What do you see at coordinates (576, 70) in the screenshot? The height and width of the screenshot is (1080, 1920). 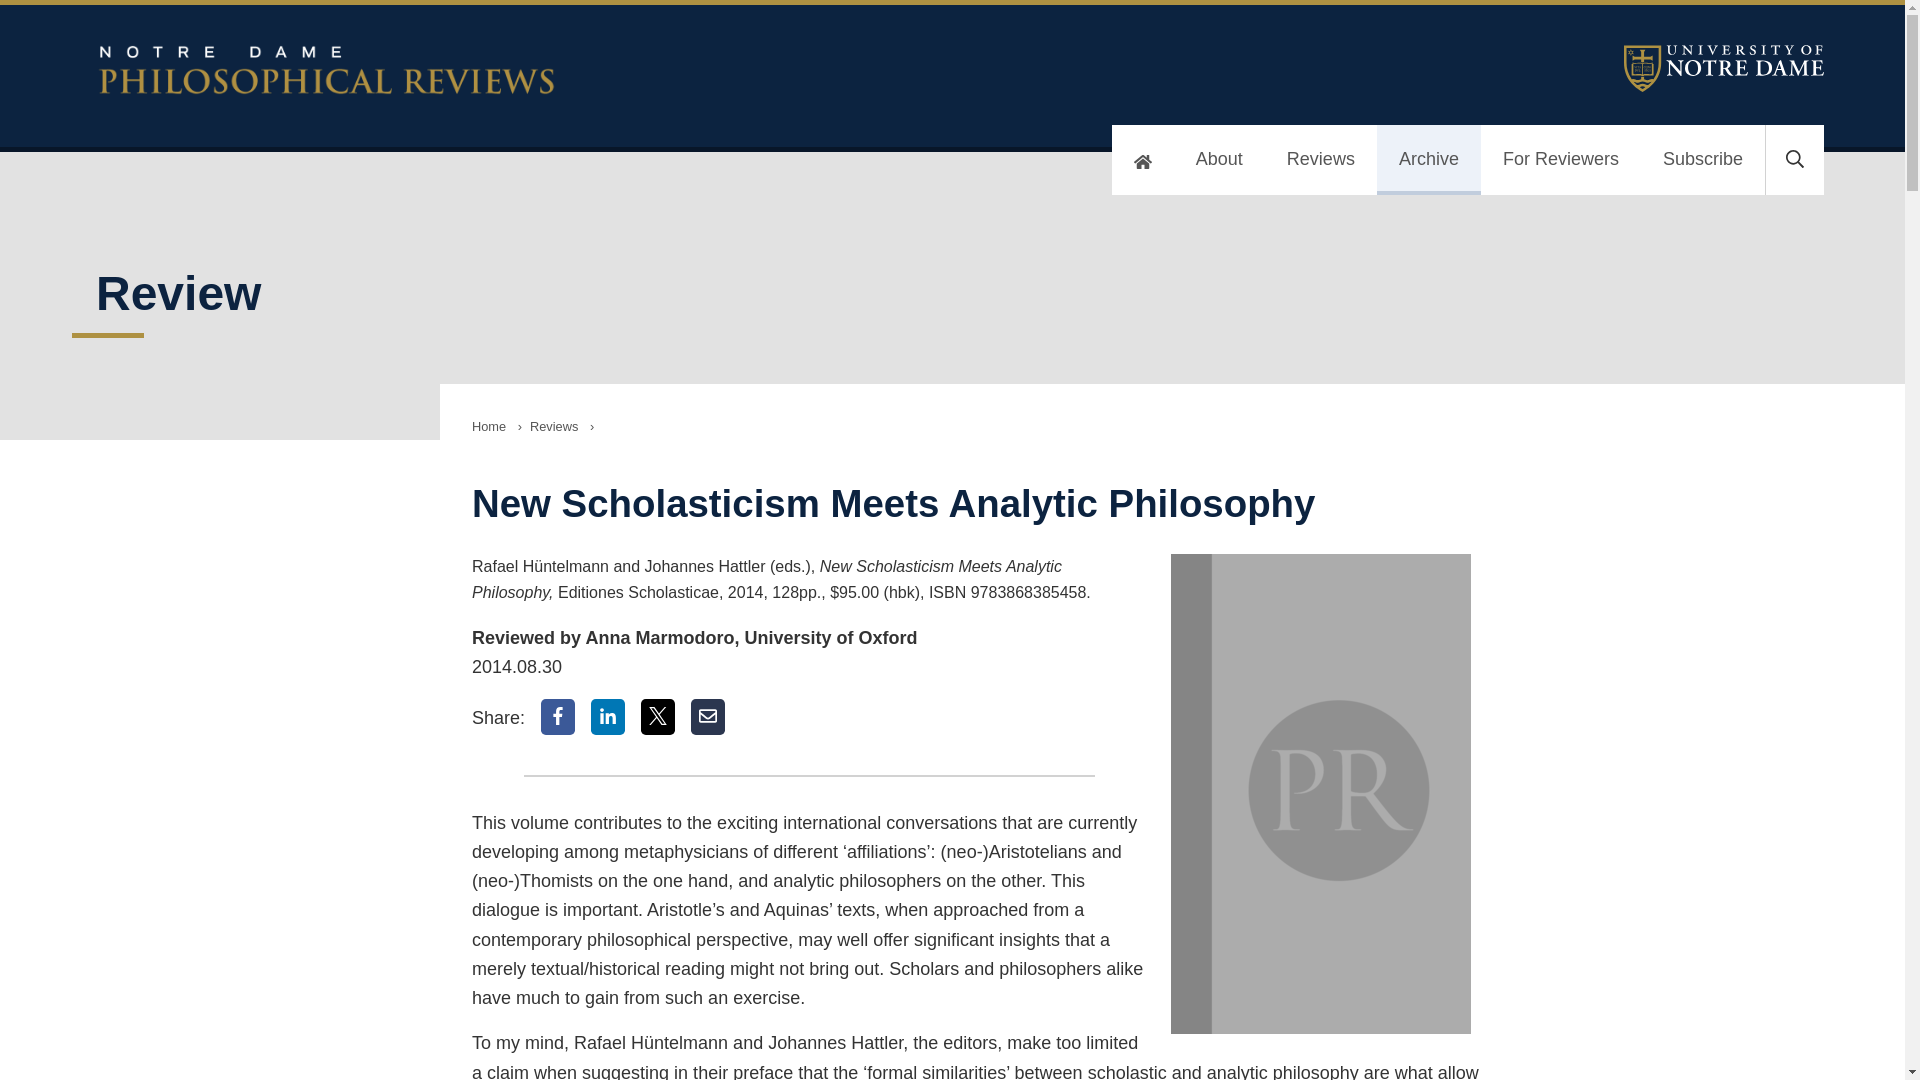 I see `Notre Dame Philosophical Reviews` at bounding box center [576, 70].